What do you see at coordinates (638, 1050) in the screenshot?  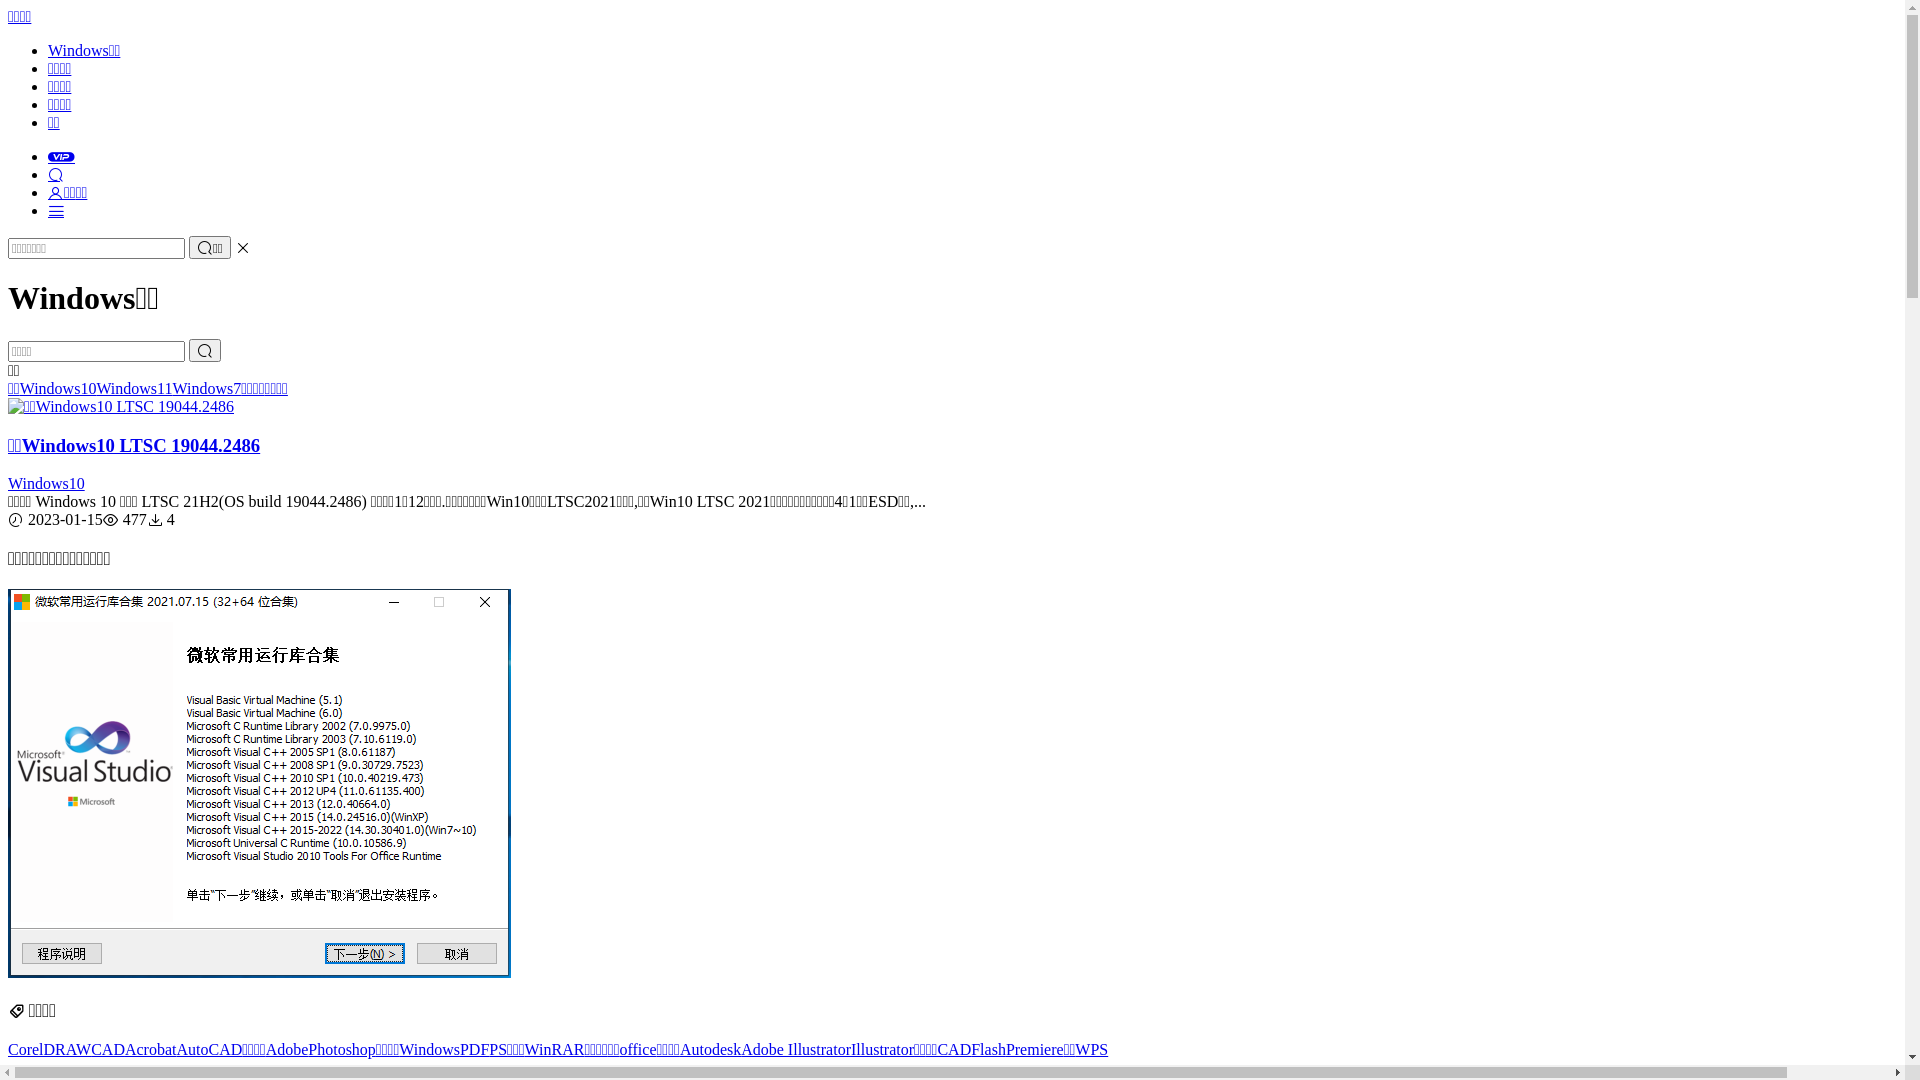 I see `office` at bounding box center [638, 1050].